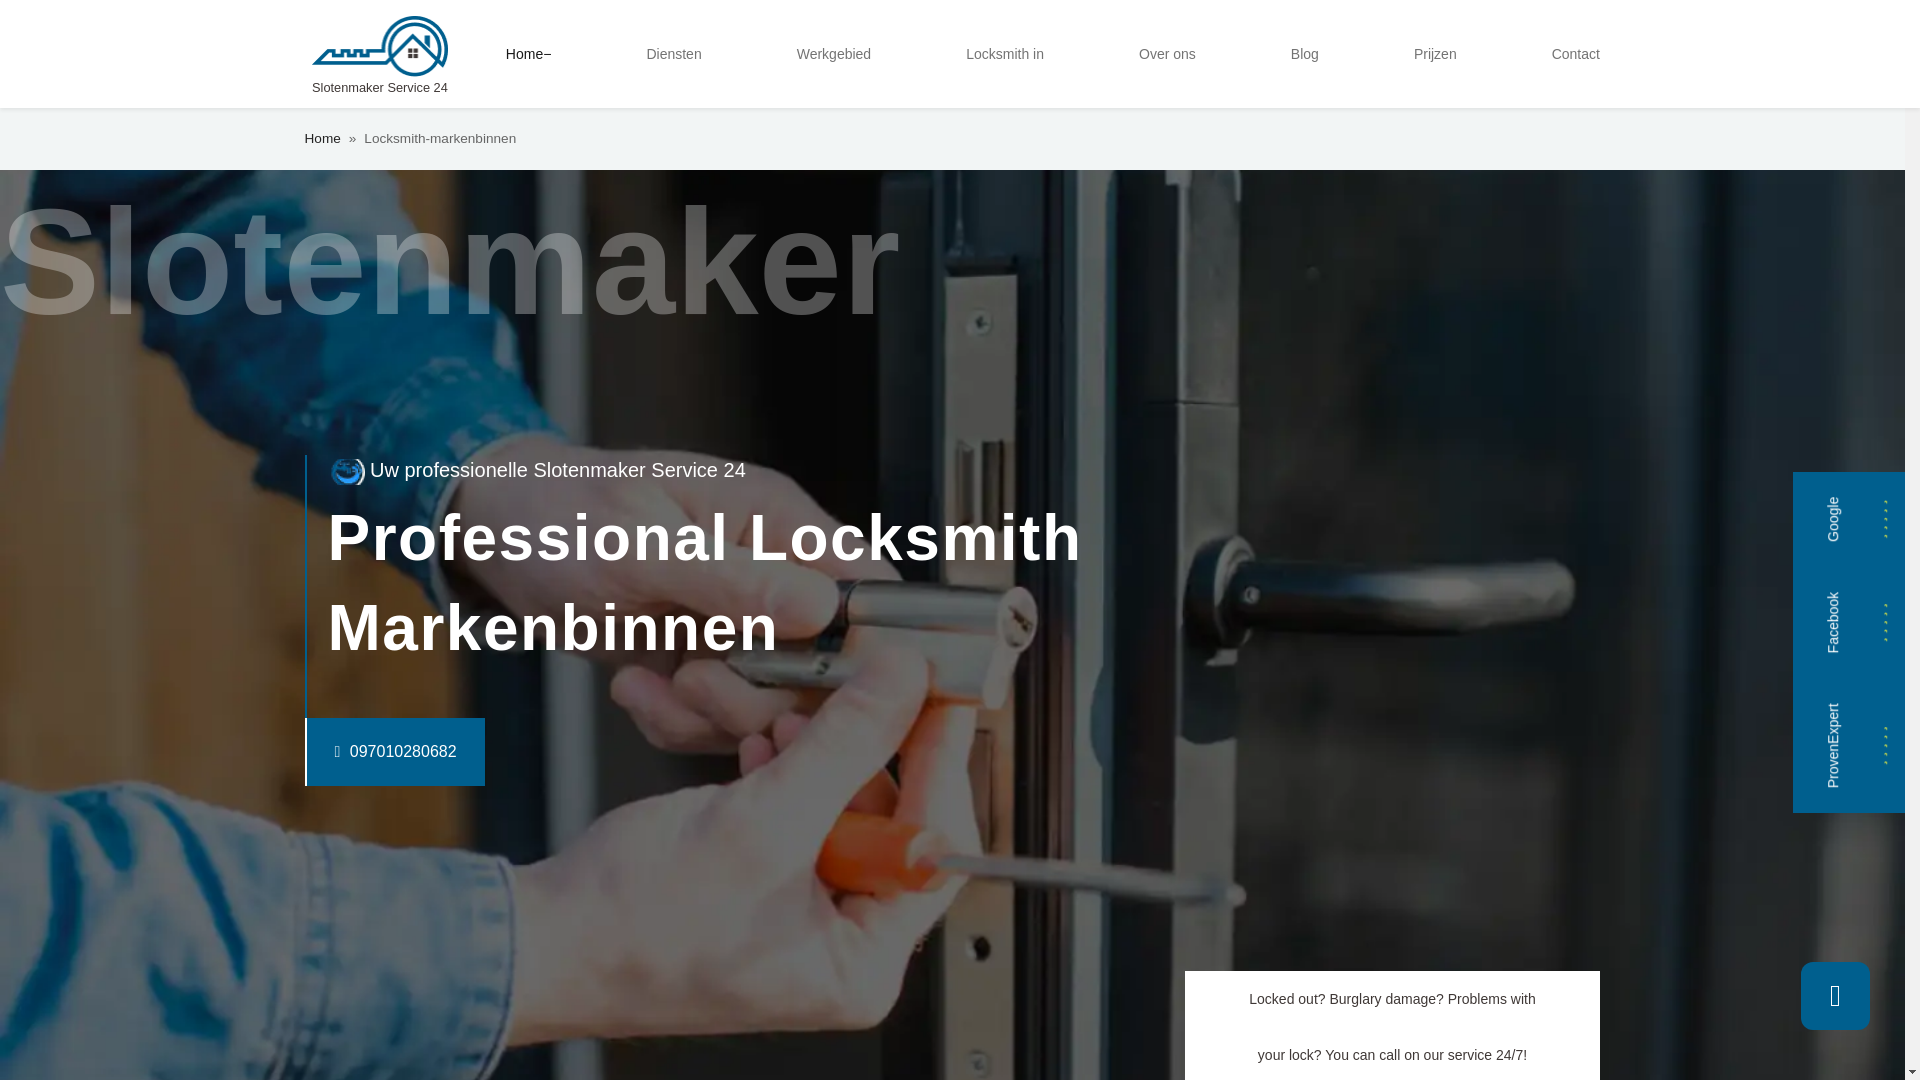 Image resolution: width=1920 pixels, height=1080 pixels. I want to click on Blog, so click(1304, 54).